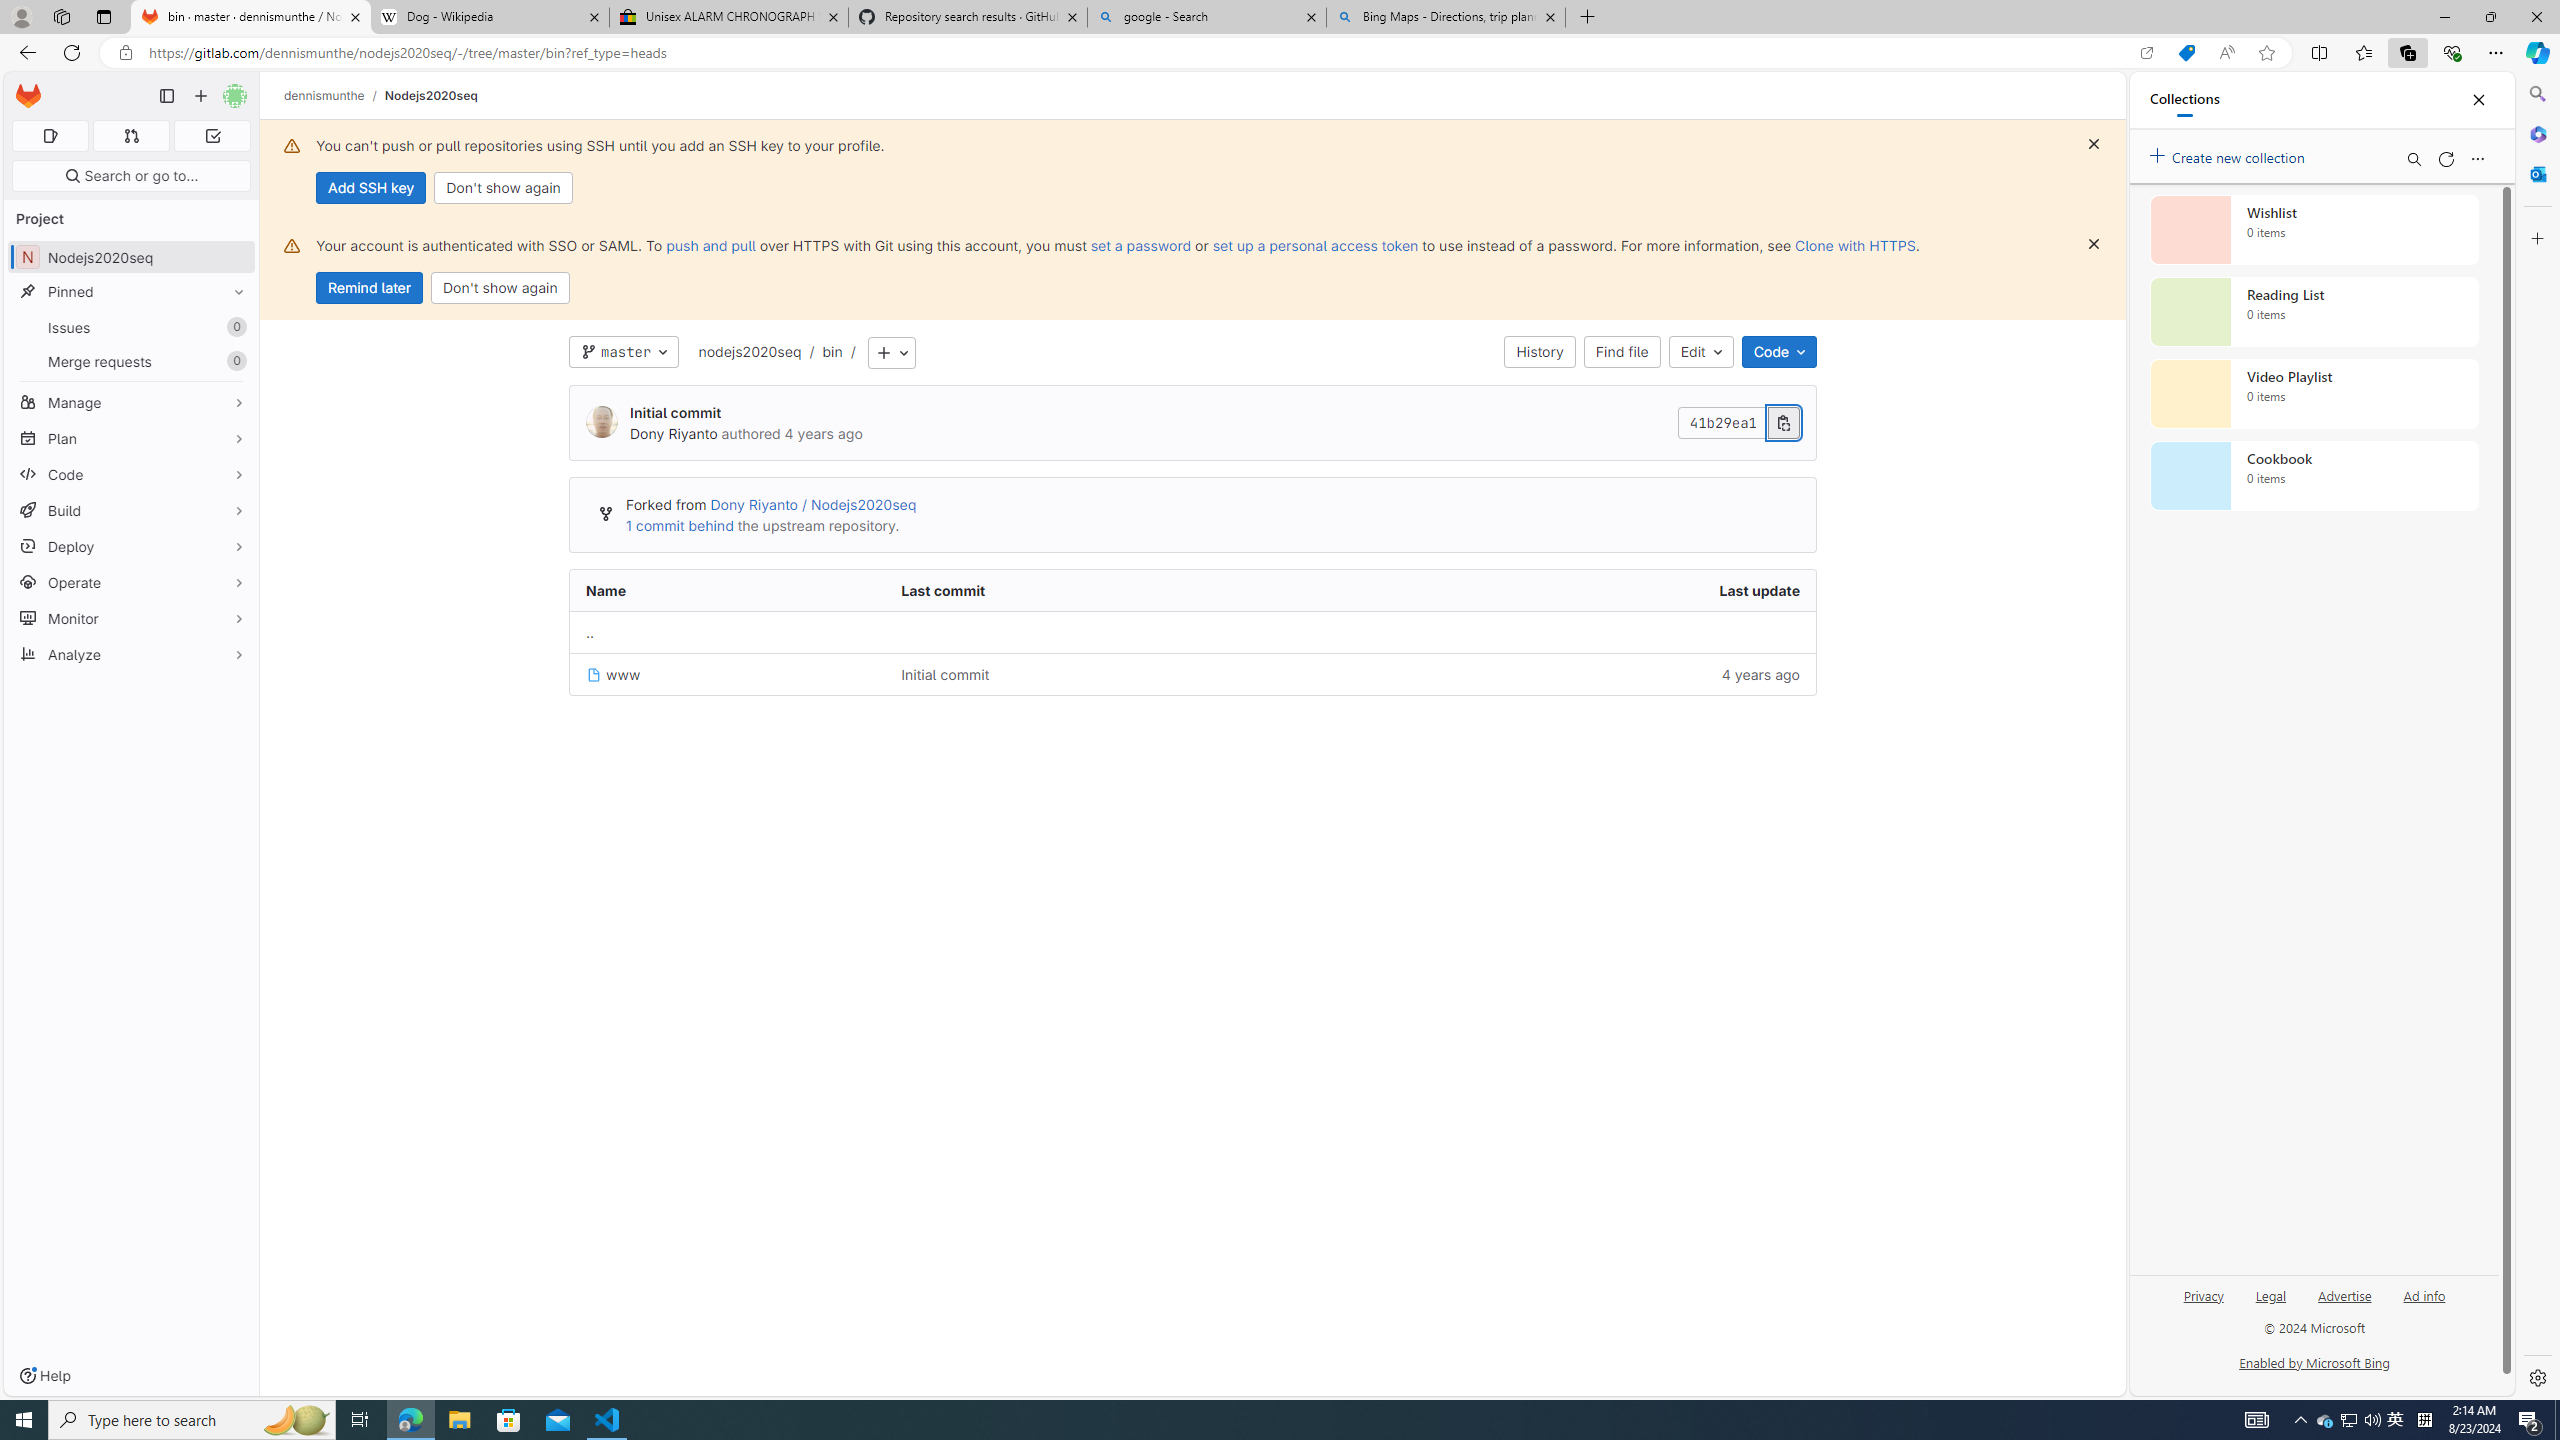  I want to click on Issues 0, so click(132, 328).